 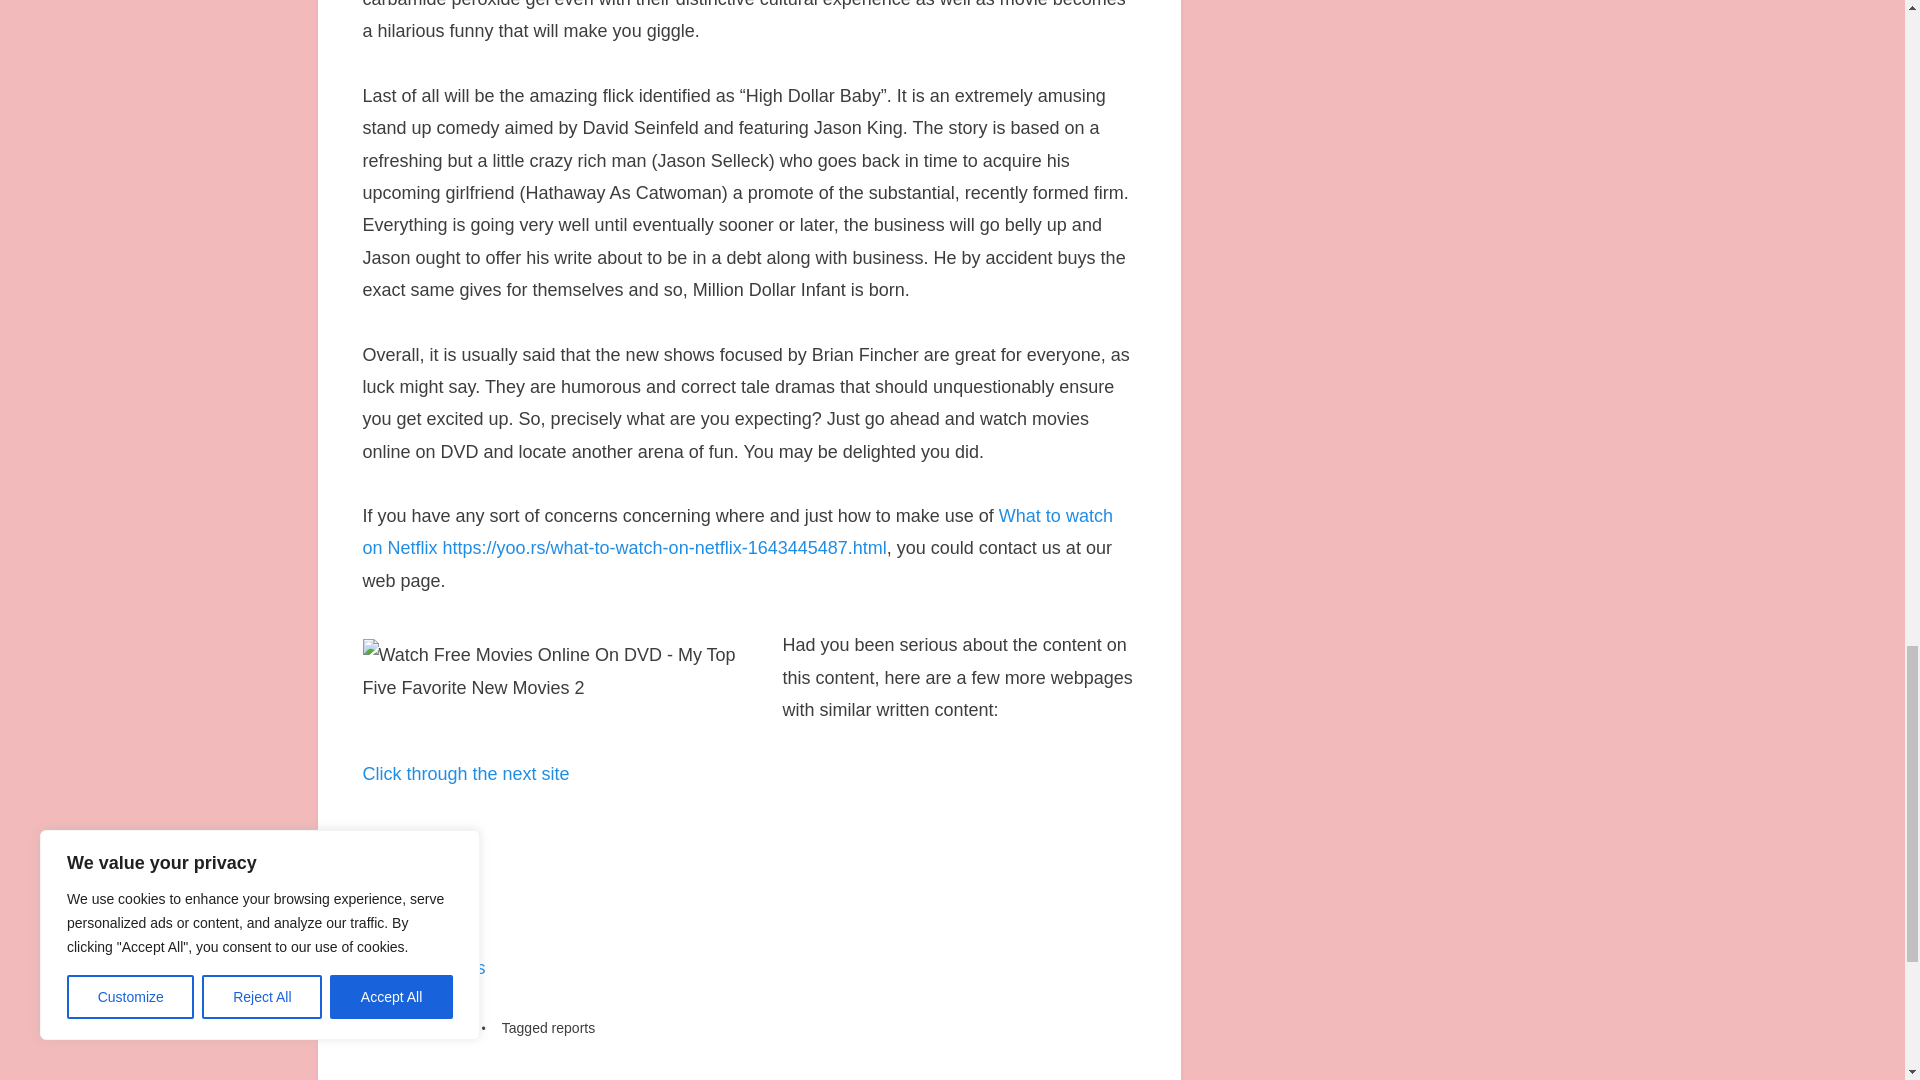 What do you see at coordinates (449, 1027) in the screenshot?
I see `General` at bounding box center [449, 1027].